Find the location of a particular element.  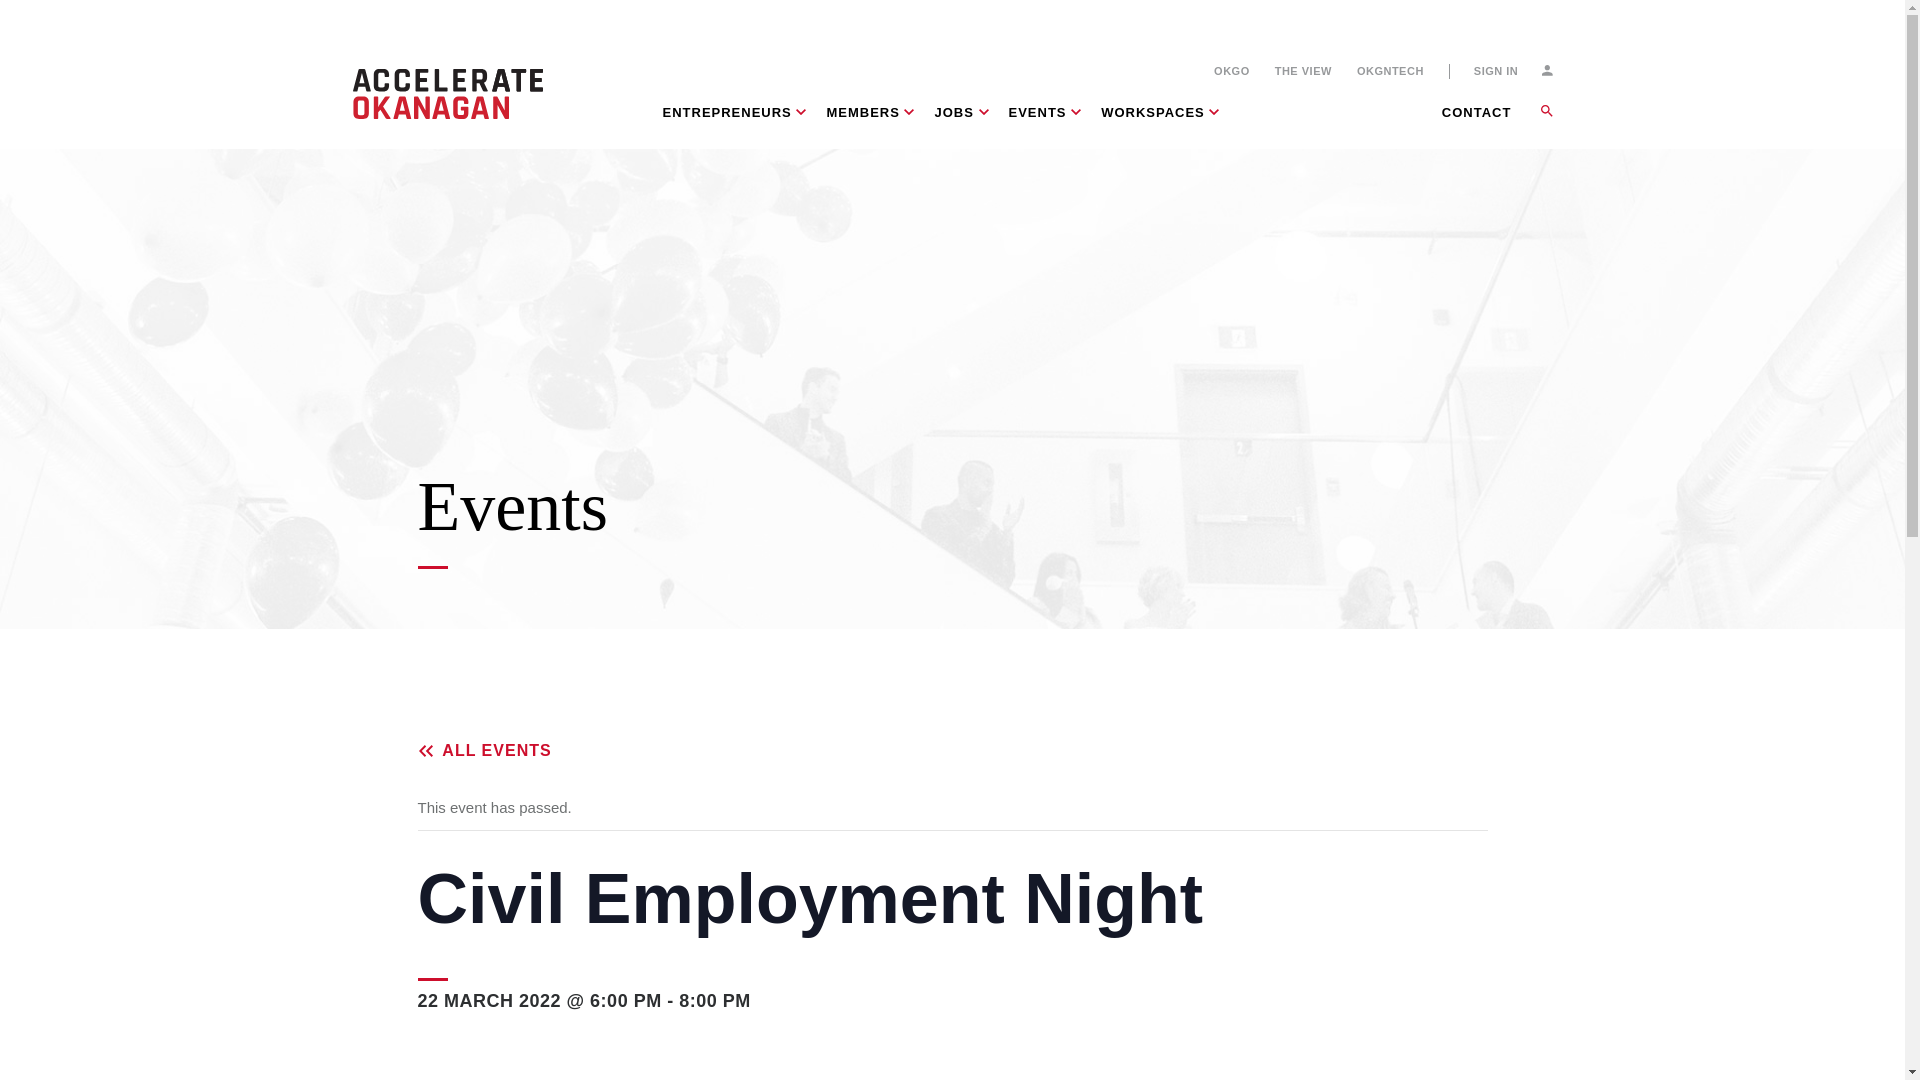

JOBS is located at coordinates (960, 127).